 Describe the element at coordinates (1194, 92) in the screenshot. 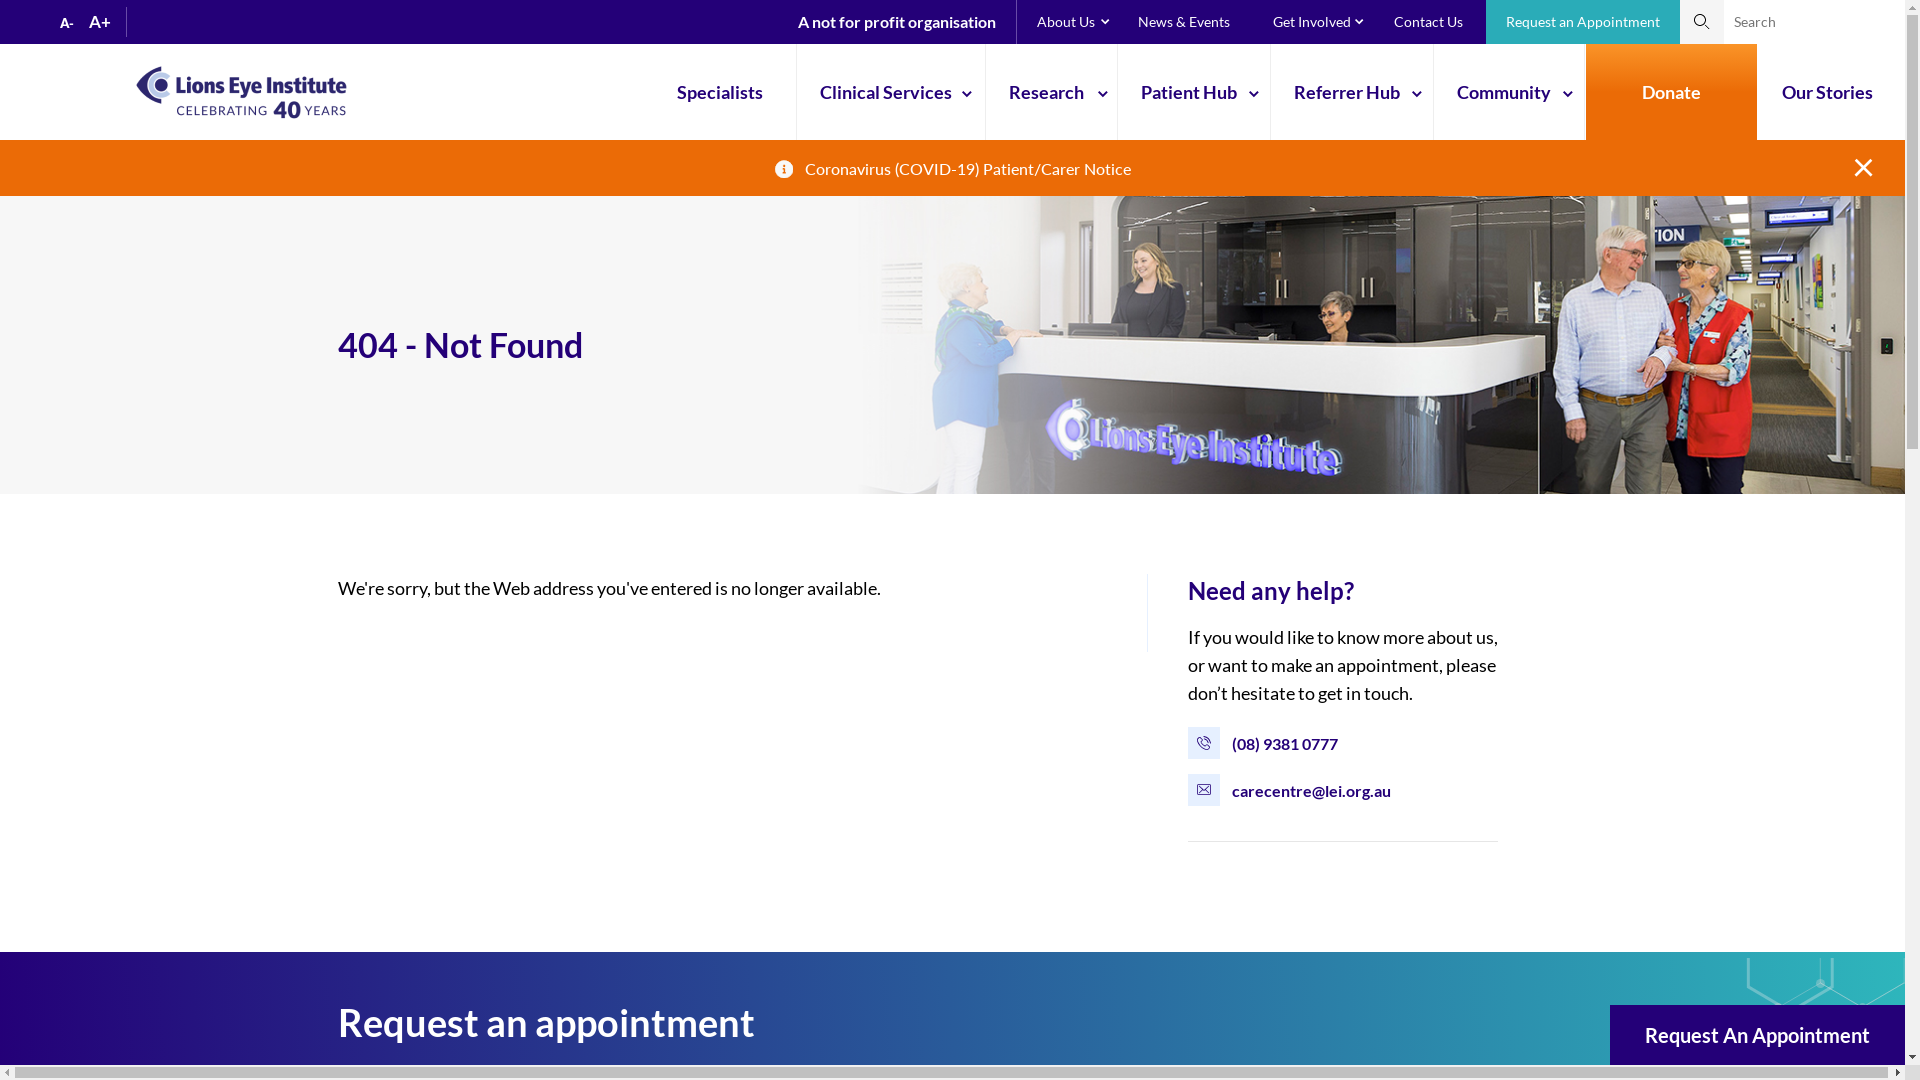

I see `Patient Hub` at that location.